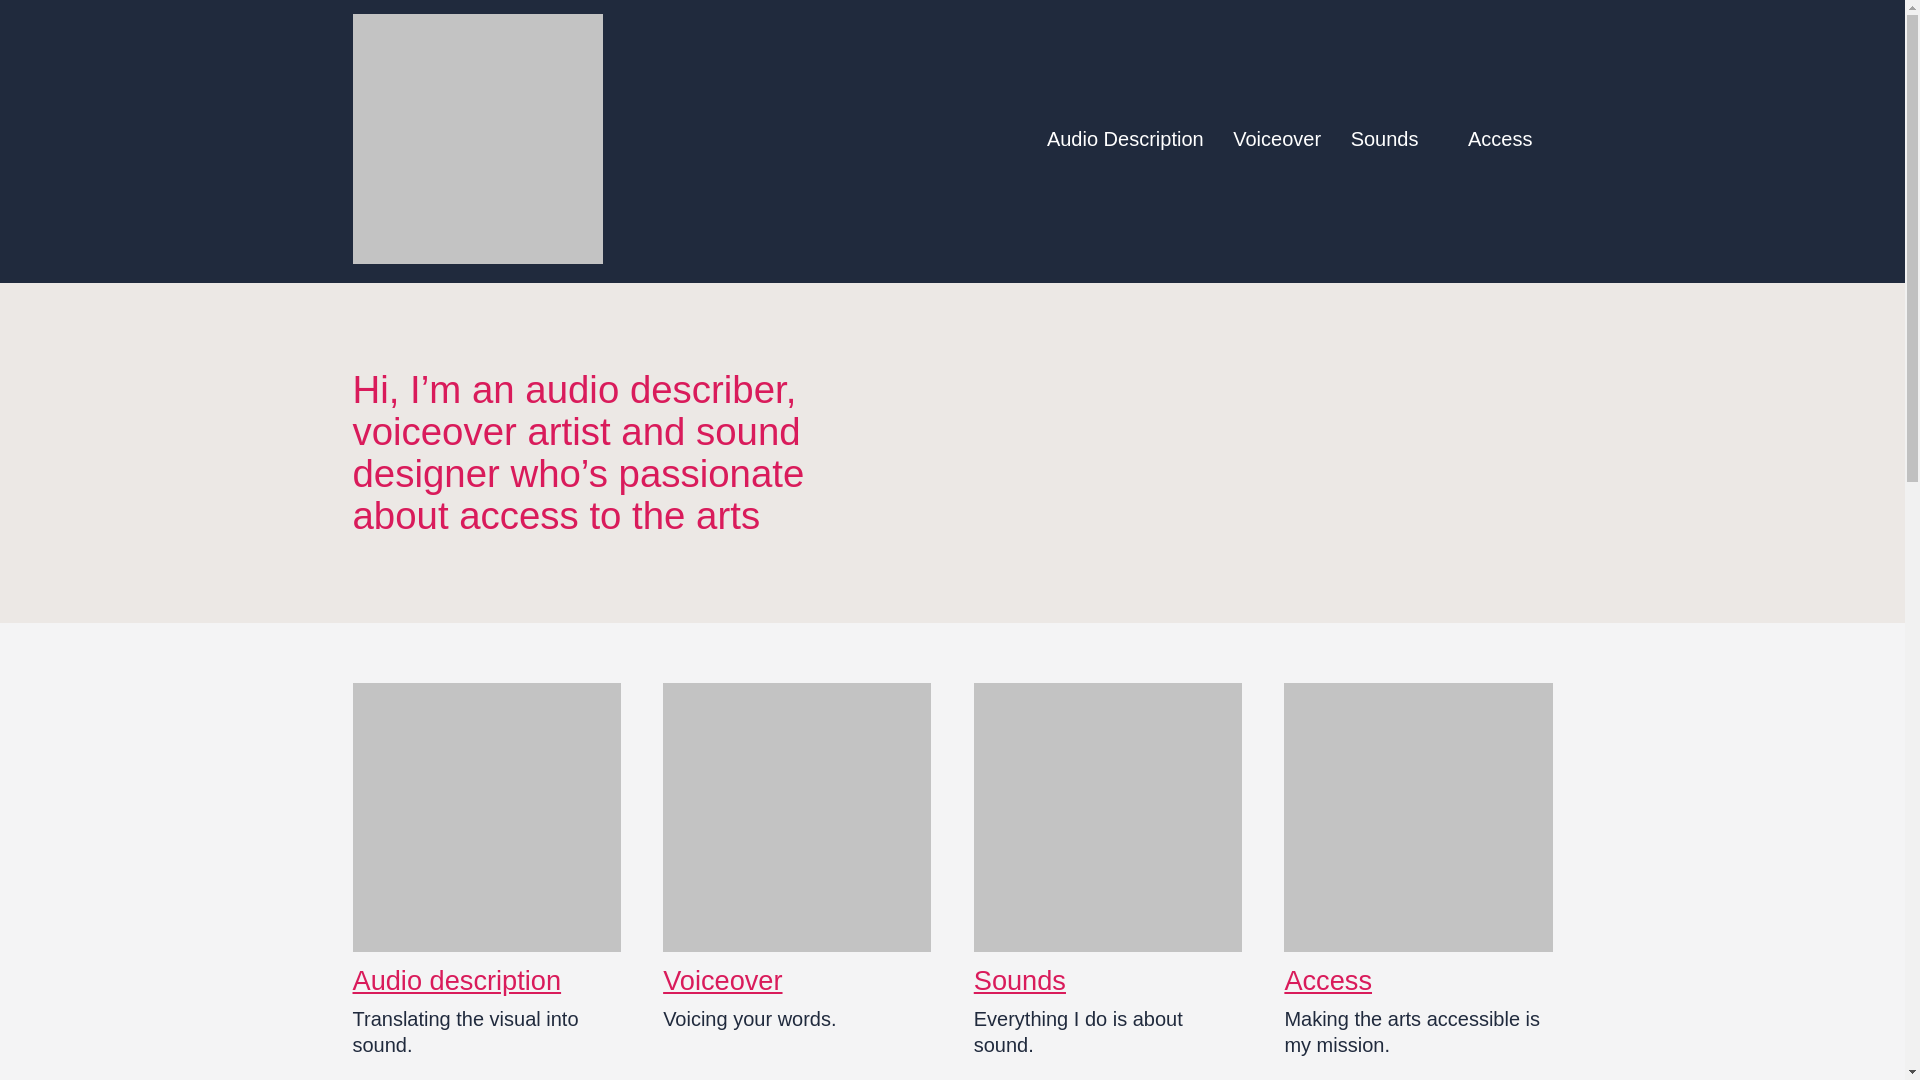 Image resolution: width=1920 pixels, height=1080 pixels. I want to click on Sounds, so click(1019, 980).